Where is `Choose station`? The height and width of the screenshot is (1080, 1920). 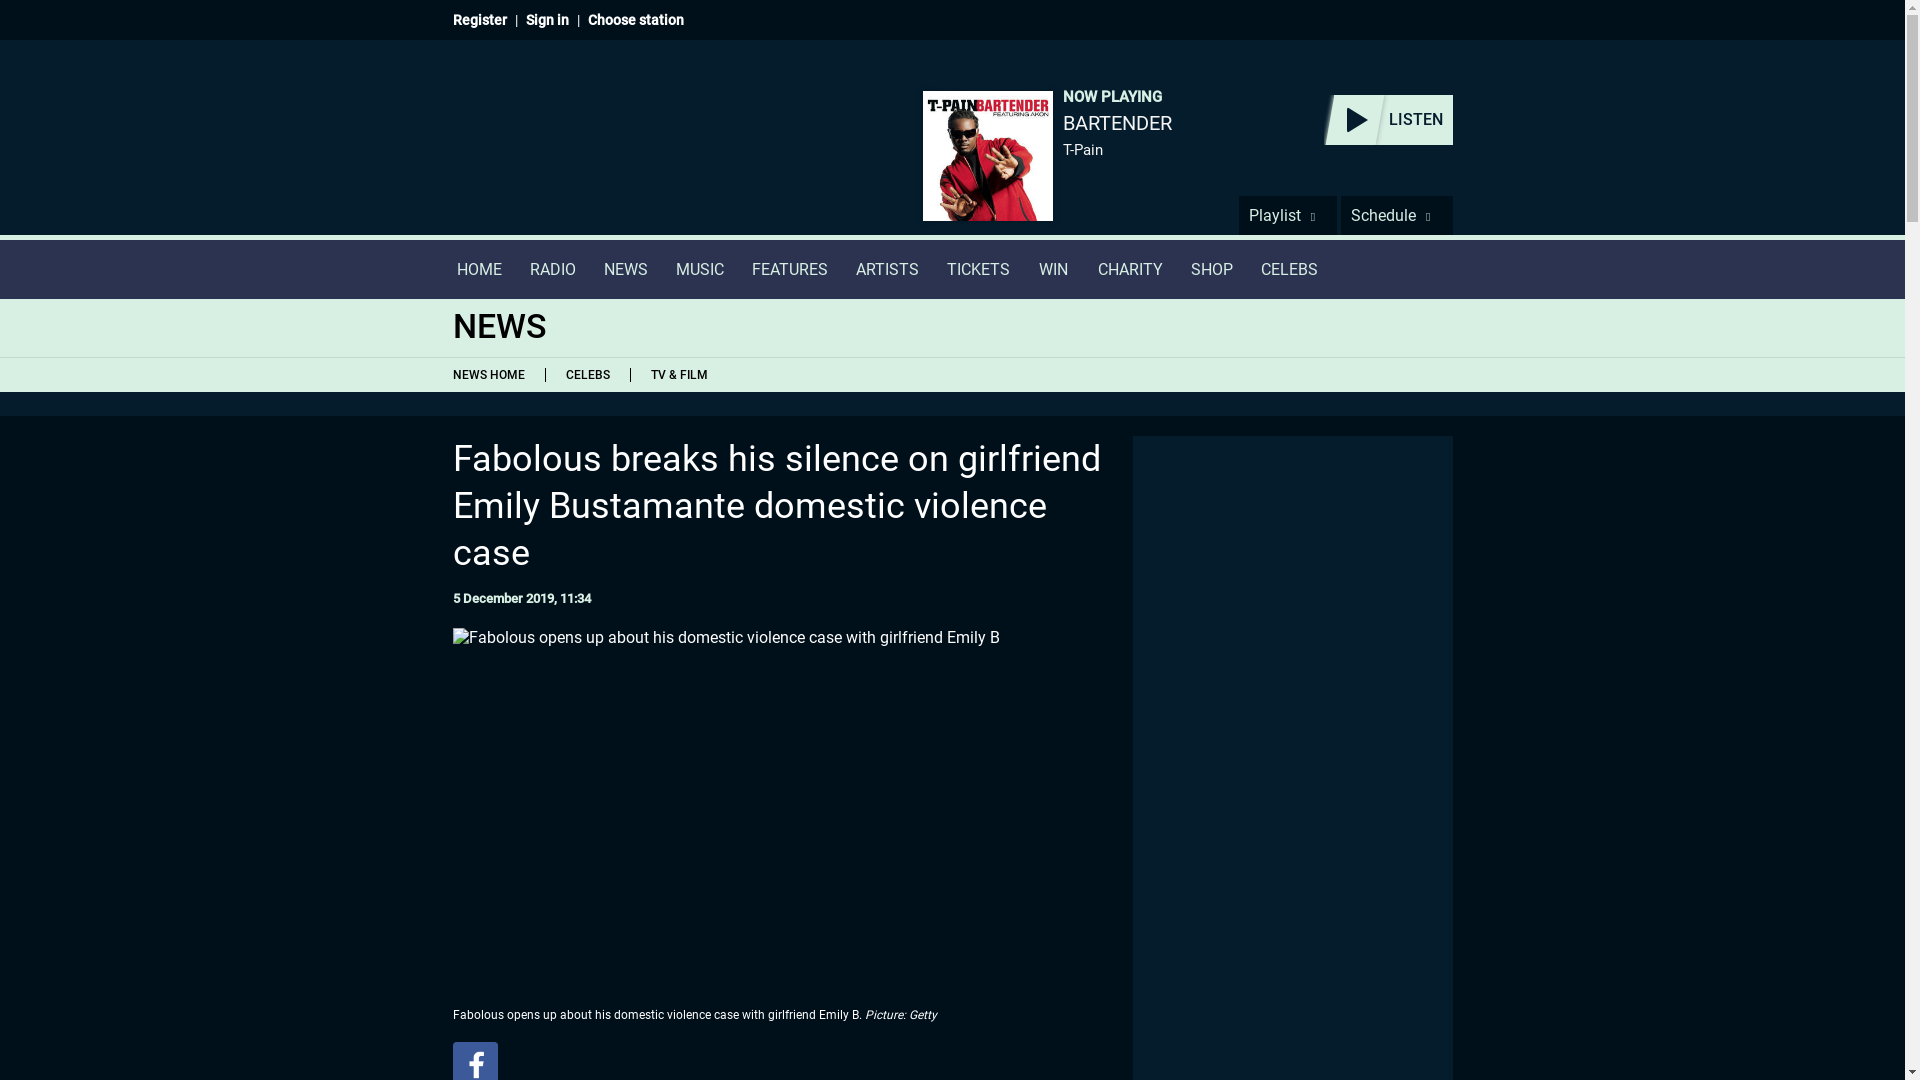 Choose station is located at coordinates (635, 20).